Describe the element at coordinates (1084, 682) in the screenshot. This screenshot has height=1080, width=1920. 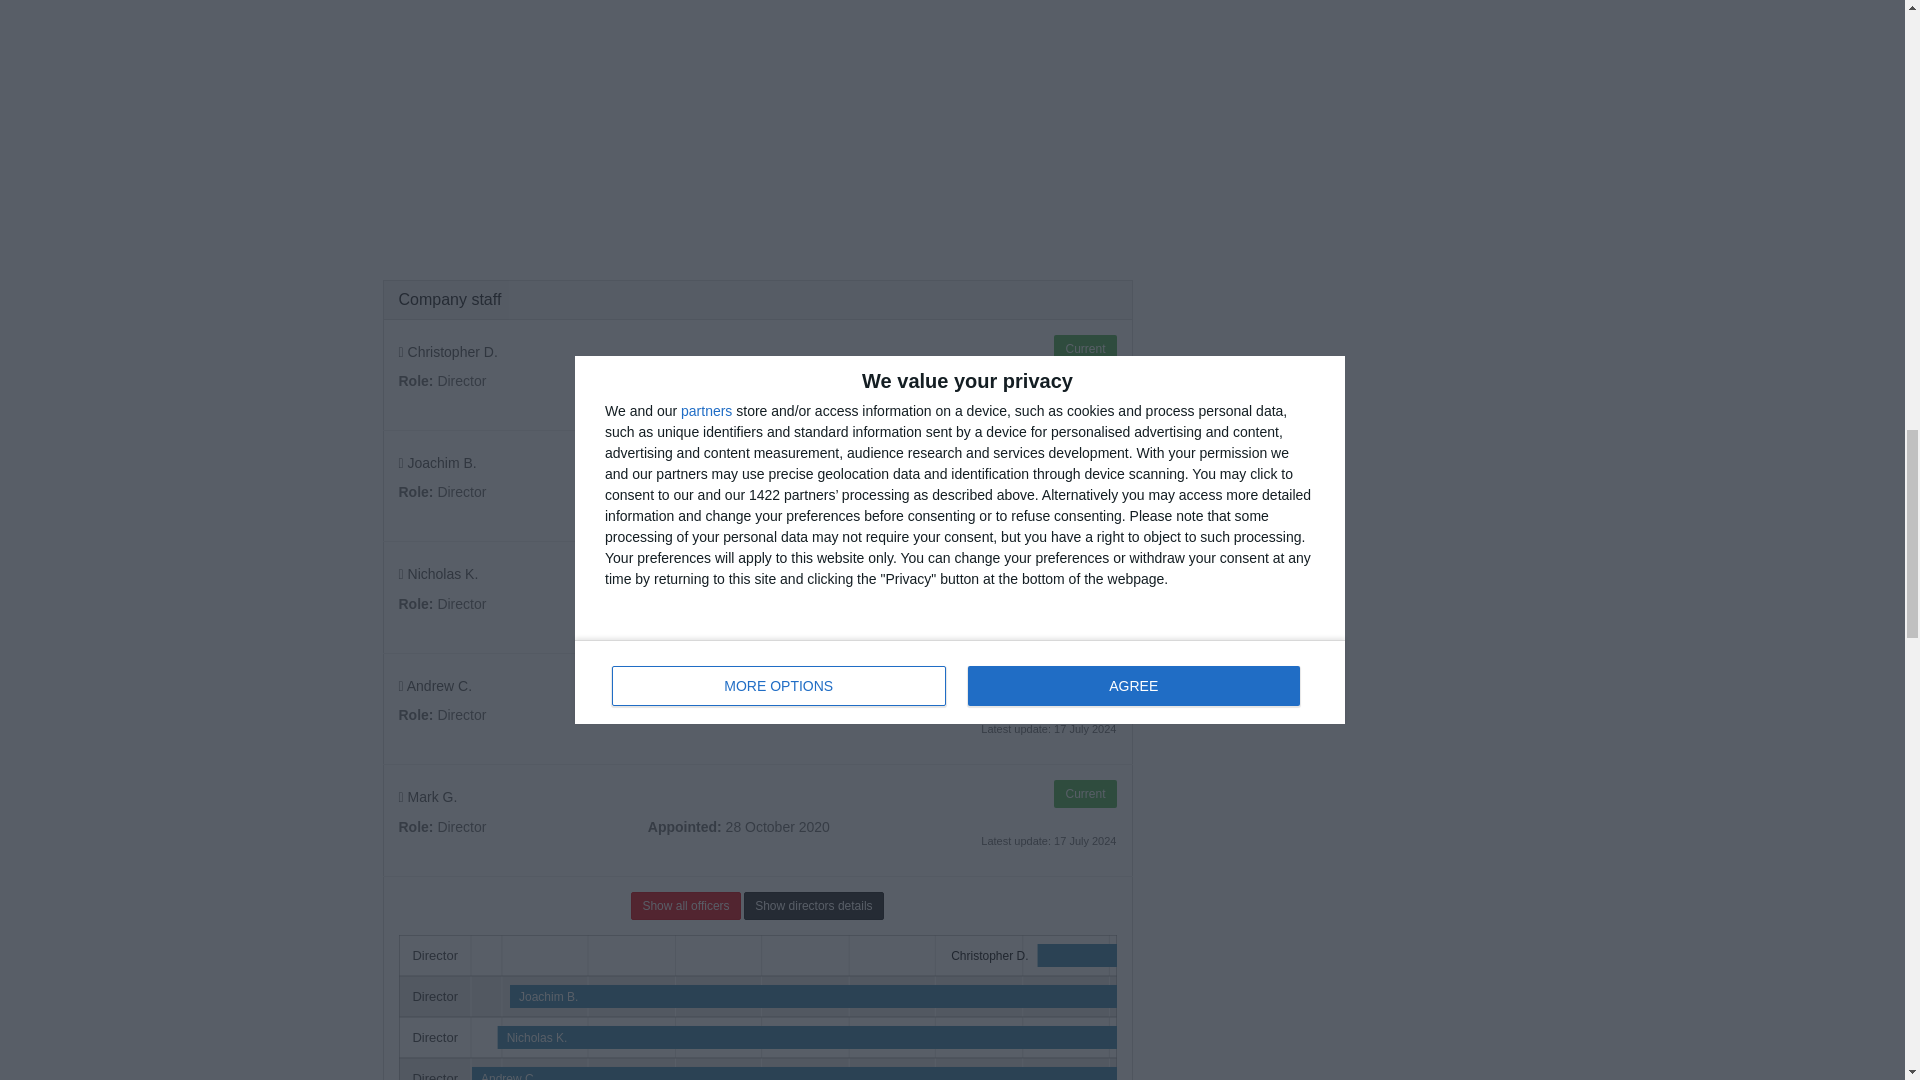
I see `Current` at that location.